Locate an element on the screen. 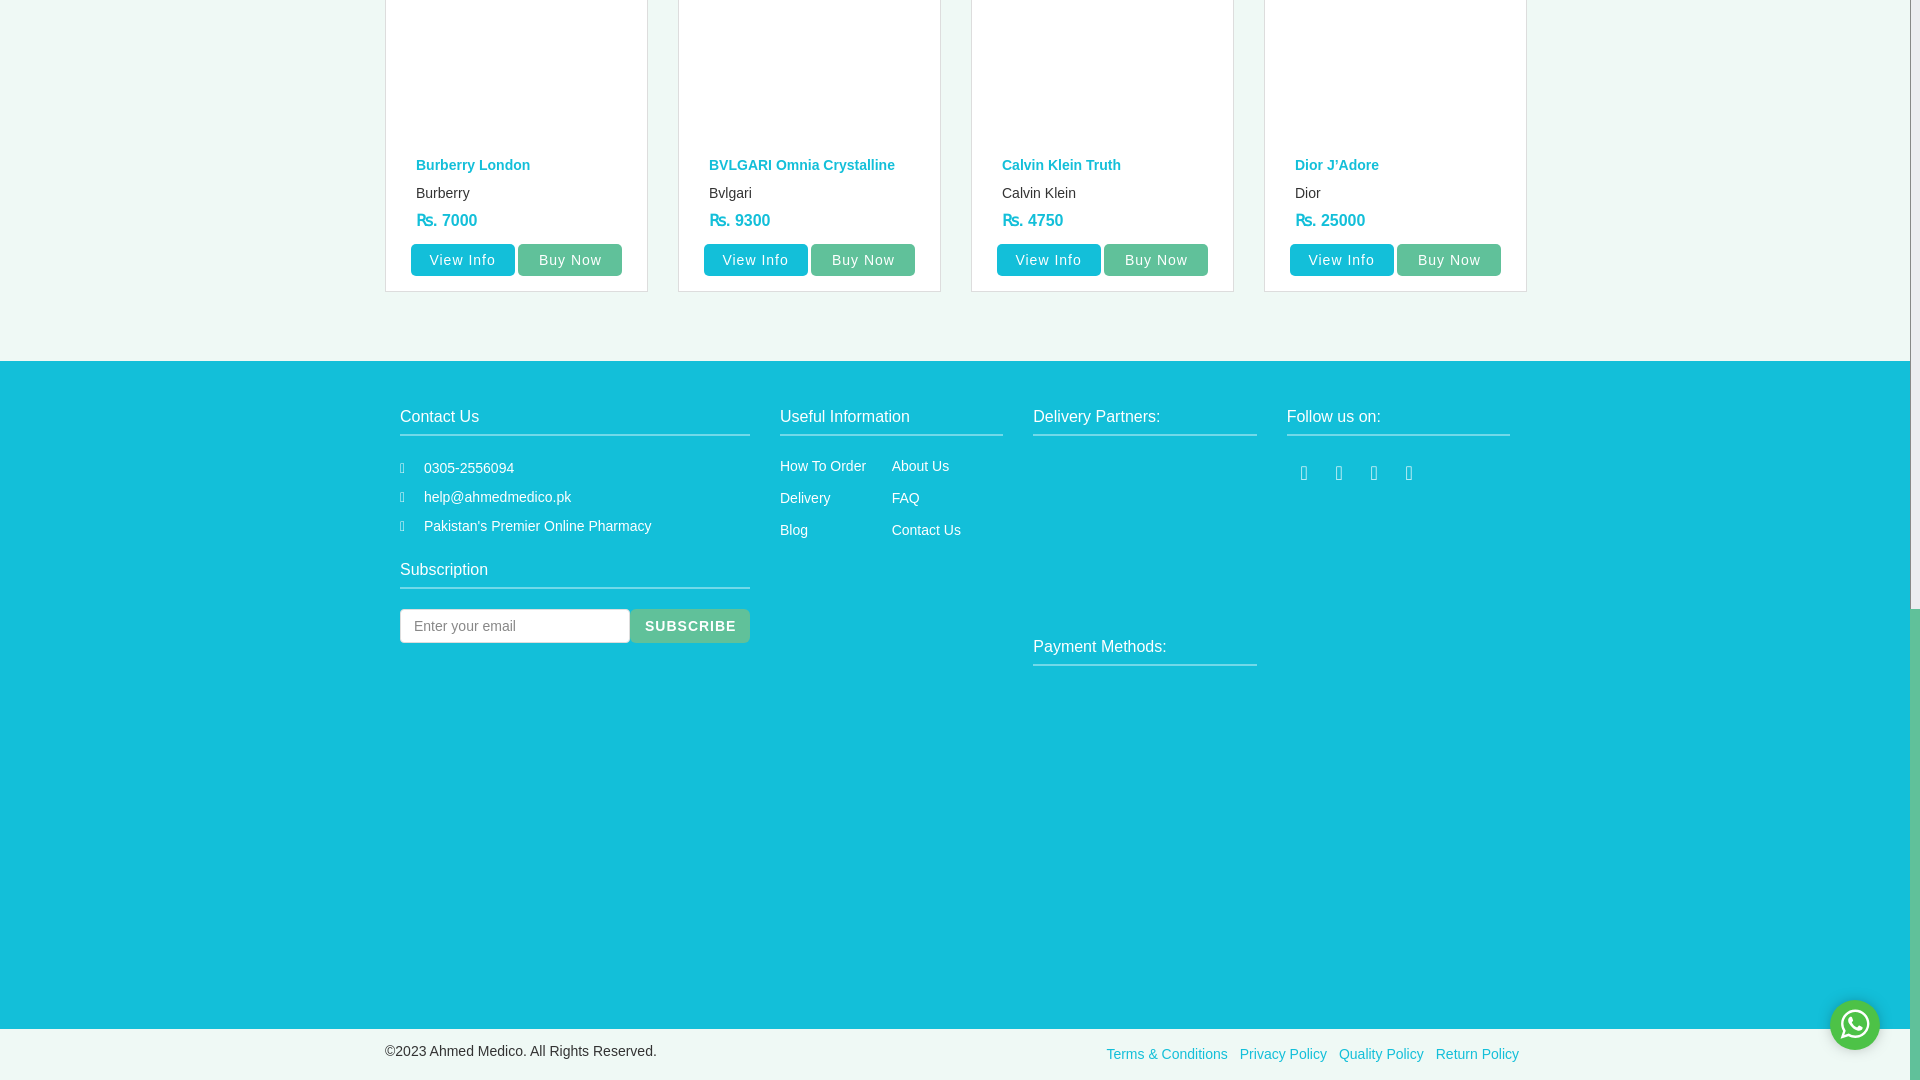 This screenshot has width=1920, height=1080. Add to Cart is located at coordinates (1156, 260).